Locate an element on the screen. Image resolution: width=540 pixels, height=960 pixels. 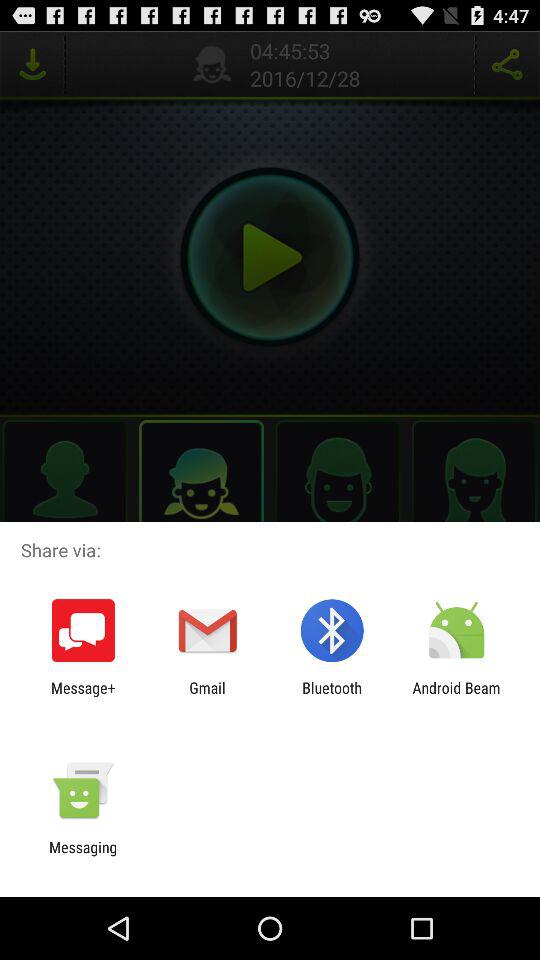
flip to messaging item is located at coordinates (83, 856).